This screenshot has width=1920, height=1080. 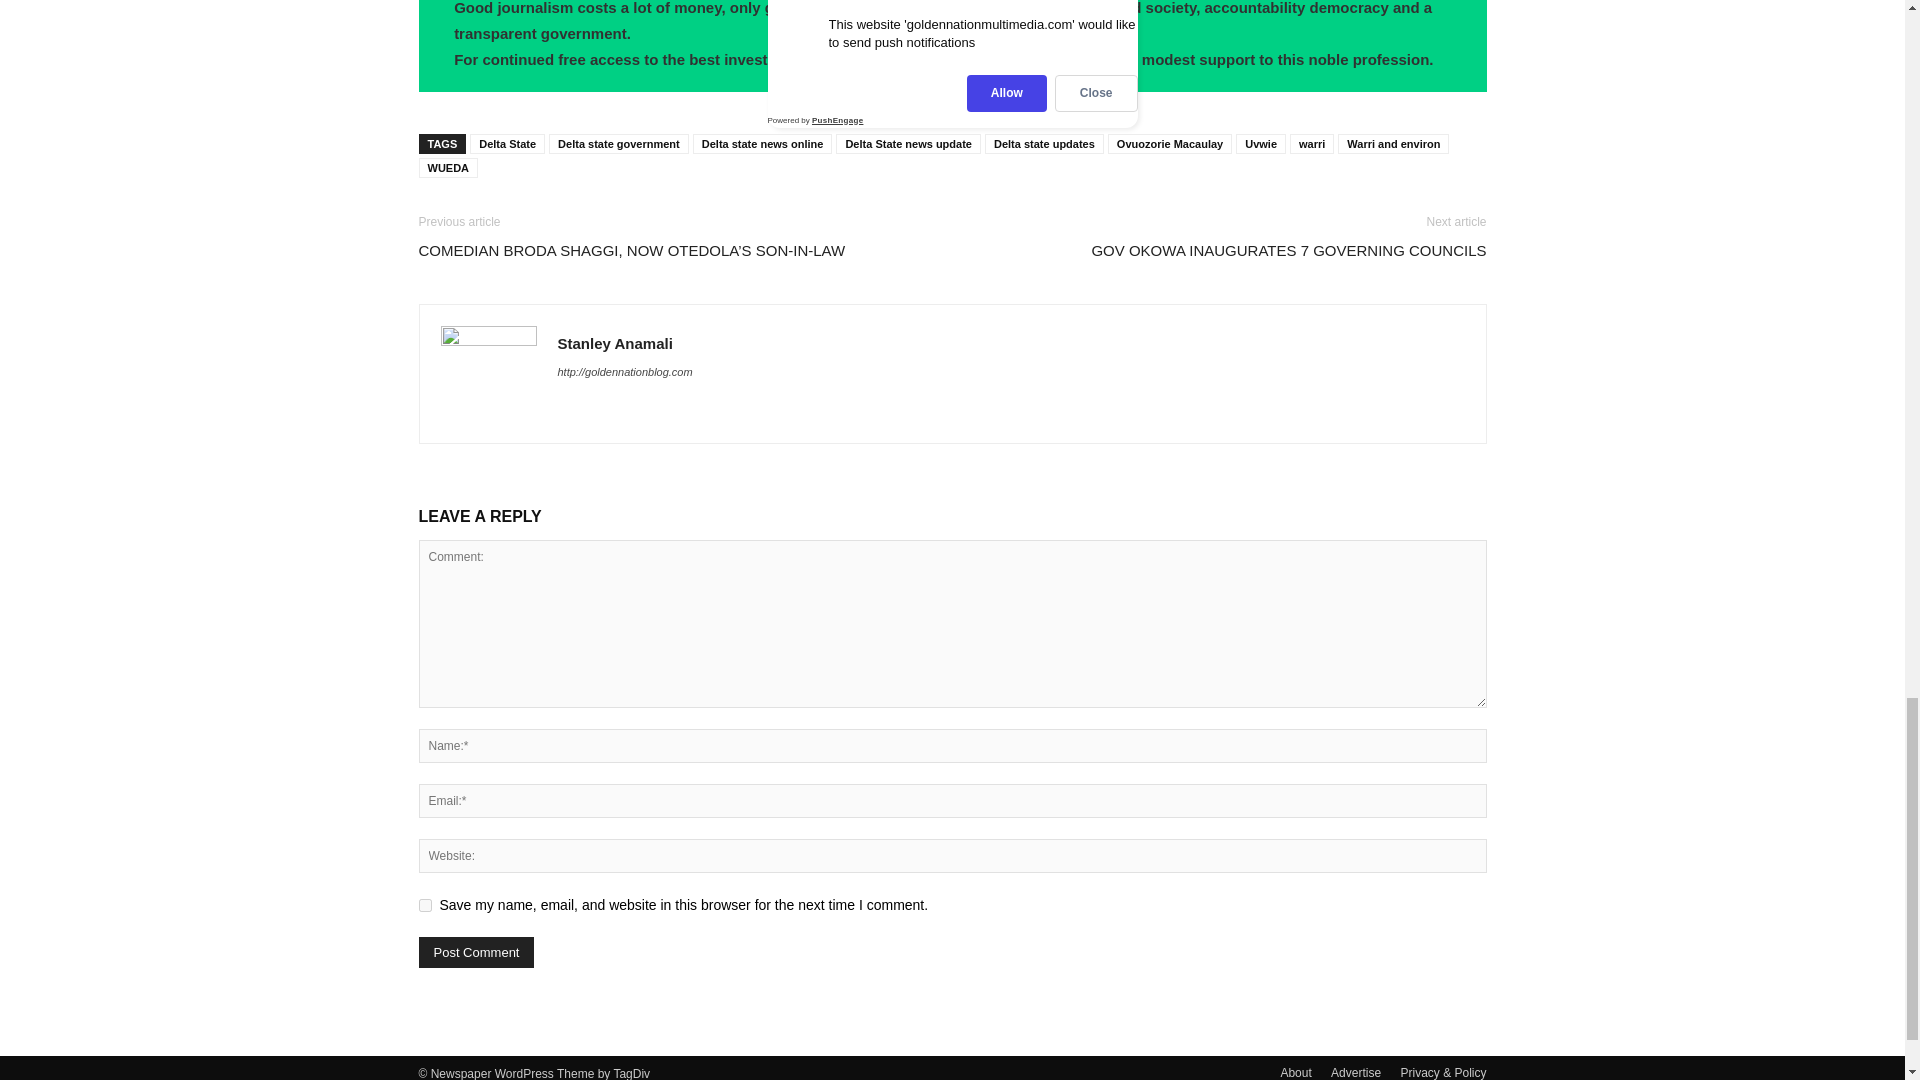 I want to click on Warri and environ, so click(x=1394, y=144).